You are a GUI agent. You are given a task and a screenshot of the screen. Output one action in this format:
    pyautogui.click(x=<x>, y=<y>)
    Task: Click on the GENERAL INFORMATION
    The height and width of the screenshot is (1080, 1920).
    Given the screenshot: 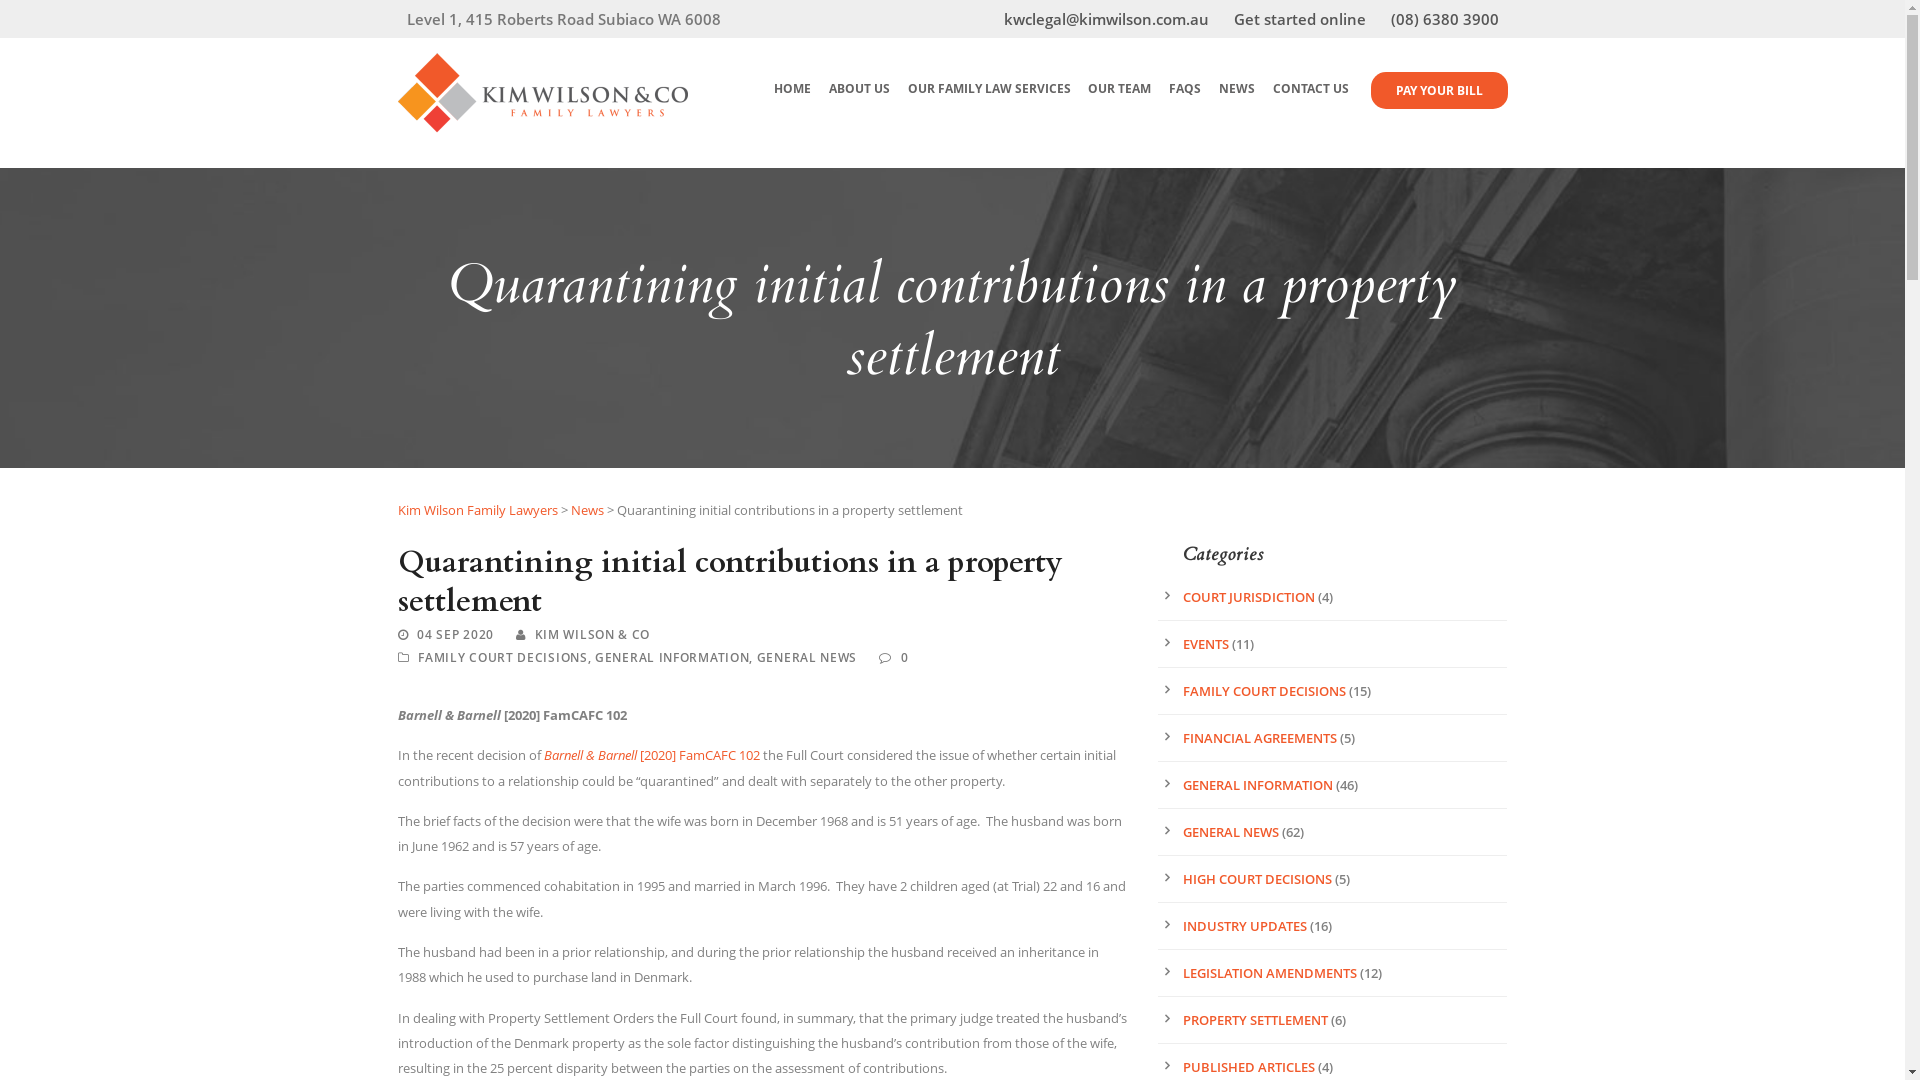 What is the action you would take?
    pyautogui.click(x=1257, y=785)
    